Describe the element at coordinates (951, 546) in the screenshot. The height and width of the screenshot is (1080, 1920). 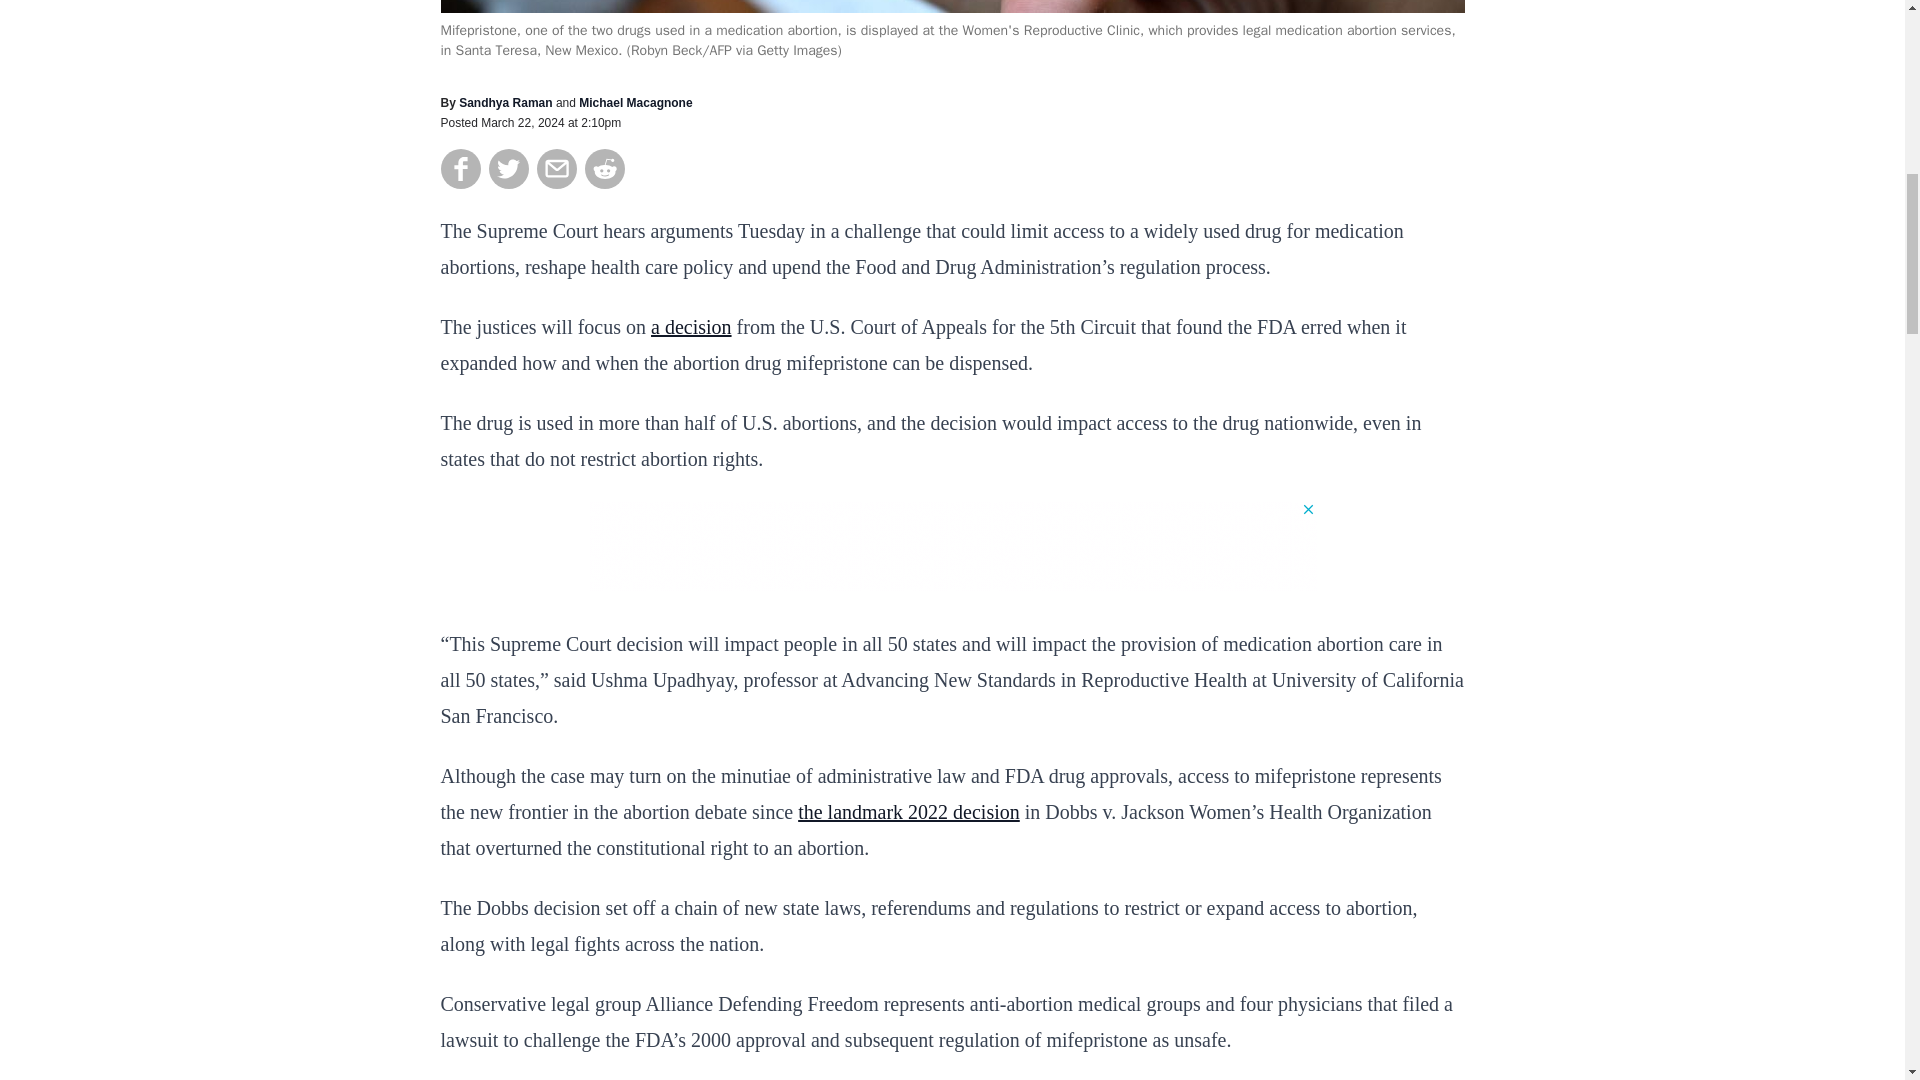
I see `3rd party ad content` at that location.